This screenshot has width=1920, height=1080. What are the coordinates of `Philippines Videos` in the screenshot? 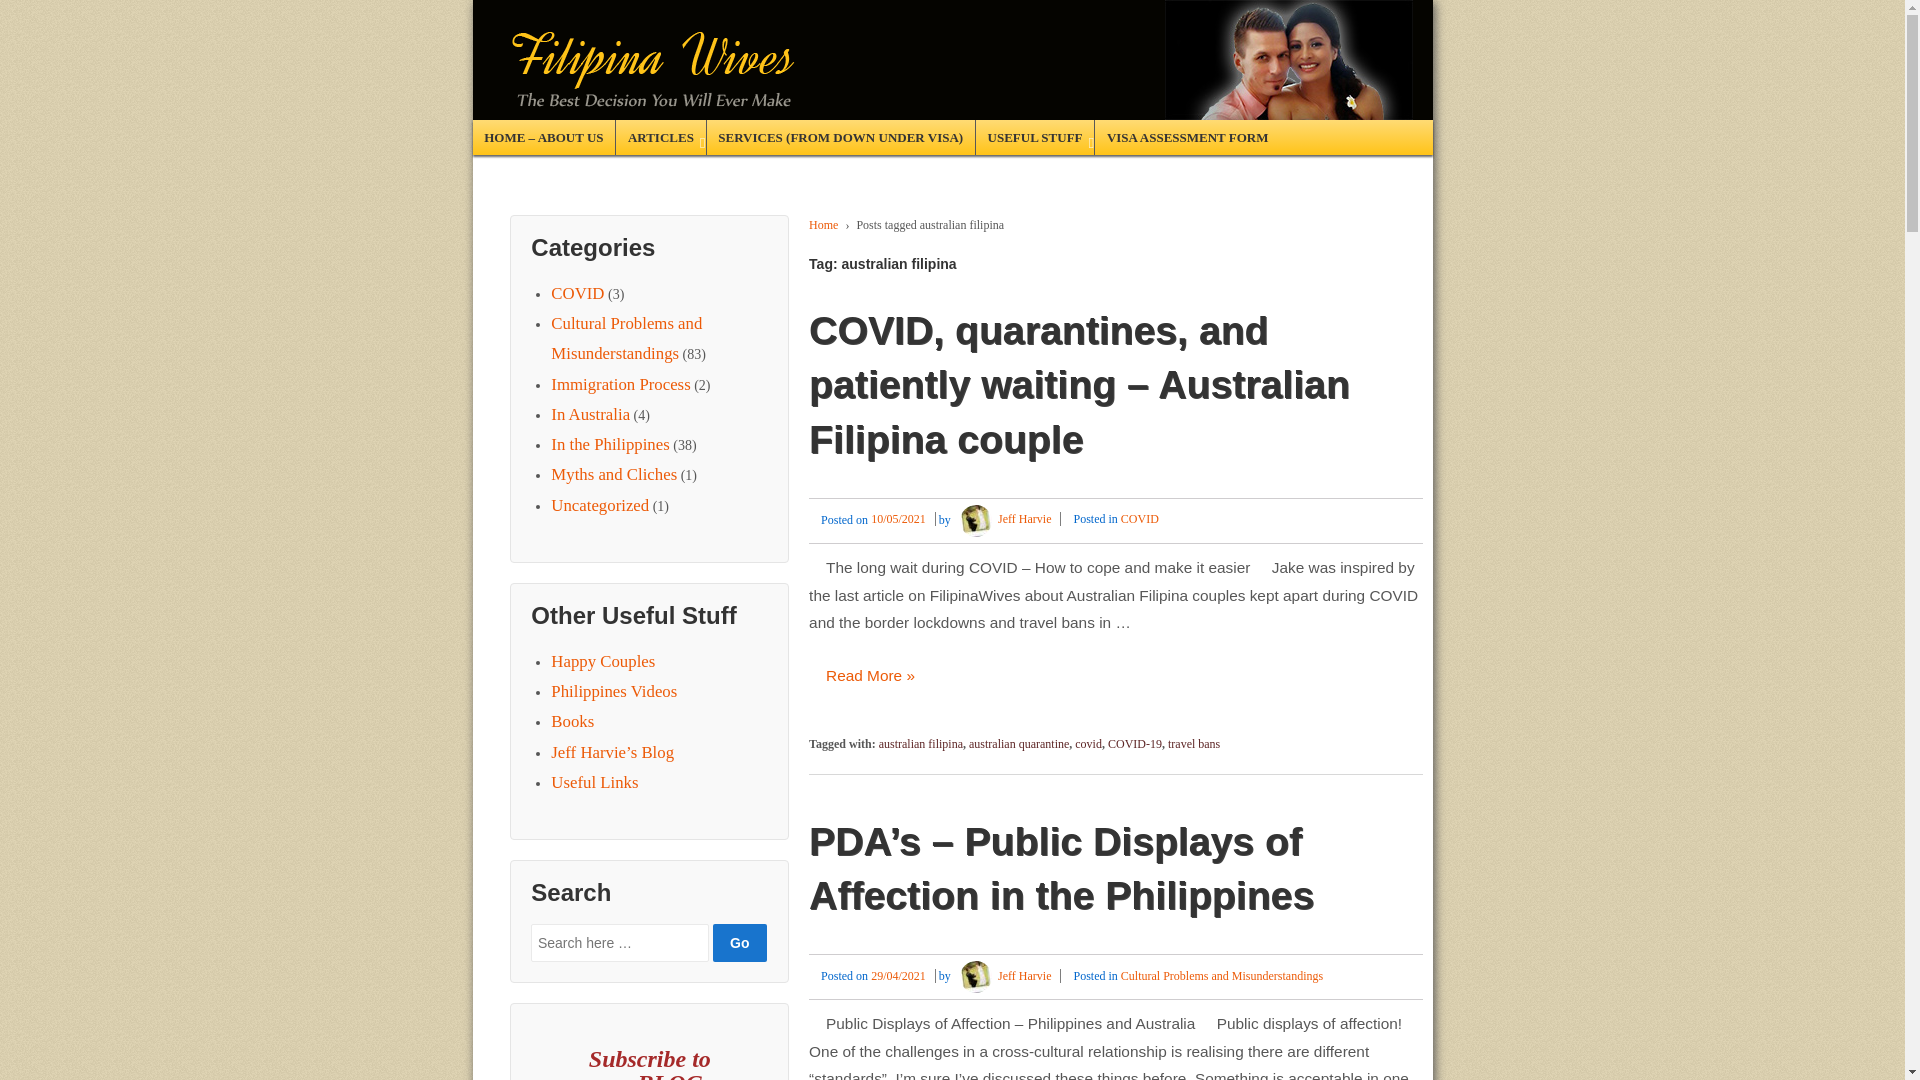 It's located at (614, 692).